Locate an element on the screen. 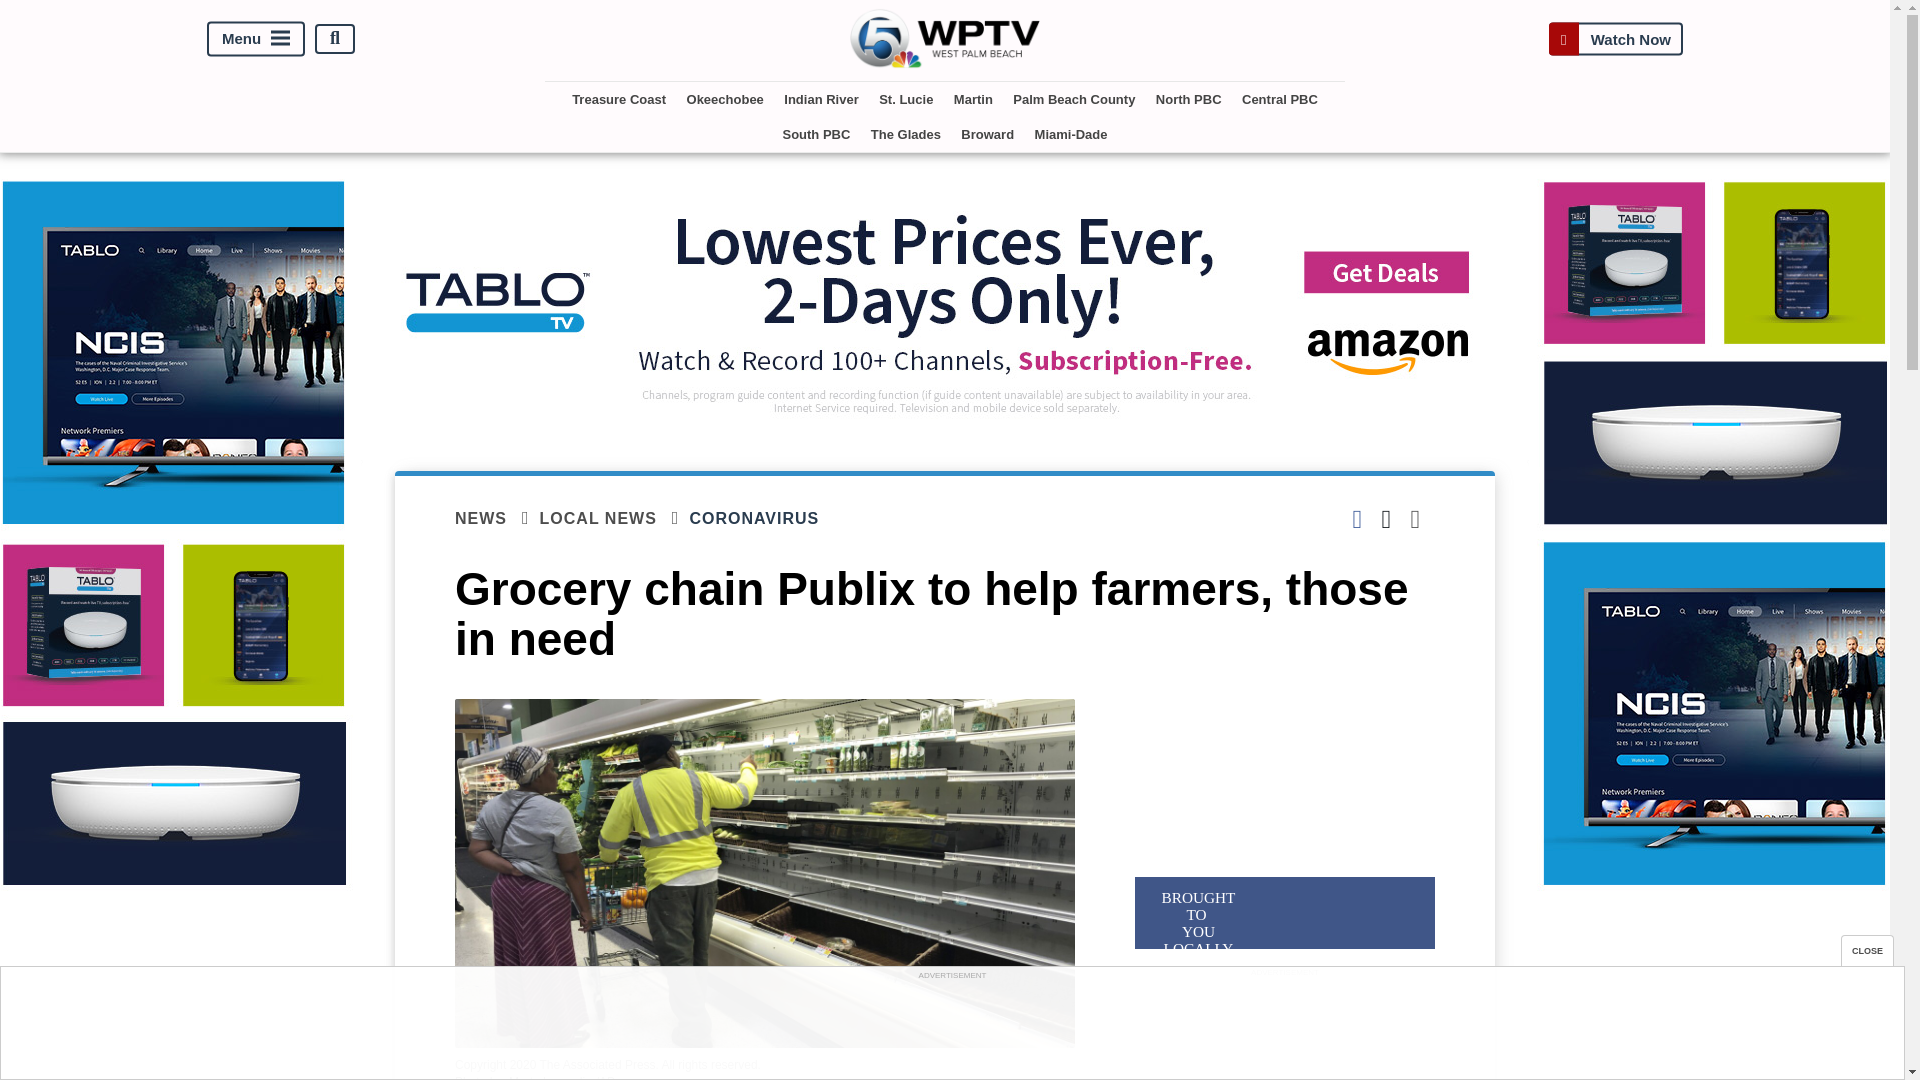 This screenshot has height=1080, width=1920. 3rd party ad content is located at coordinates (1284, 1030).